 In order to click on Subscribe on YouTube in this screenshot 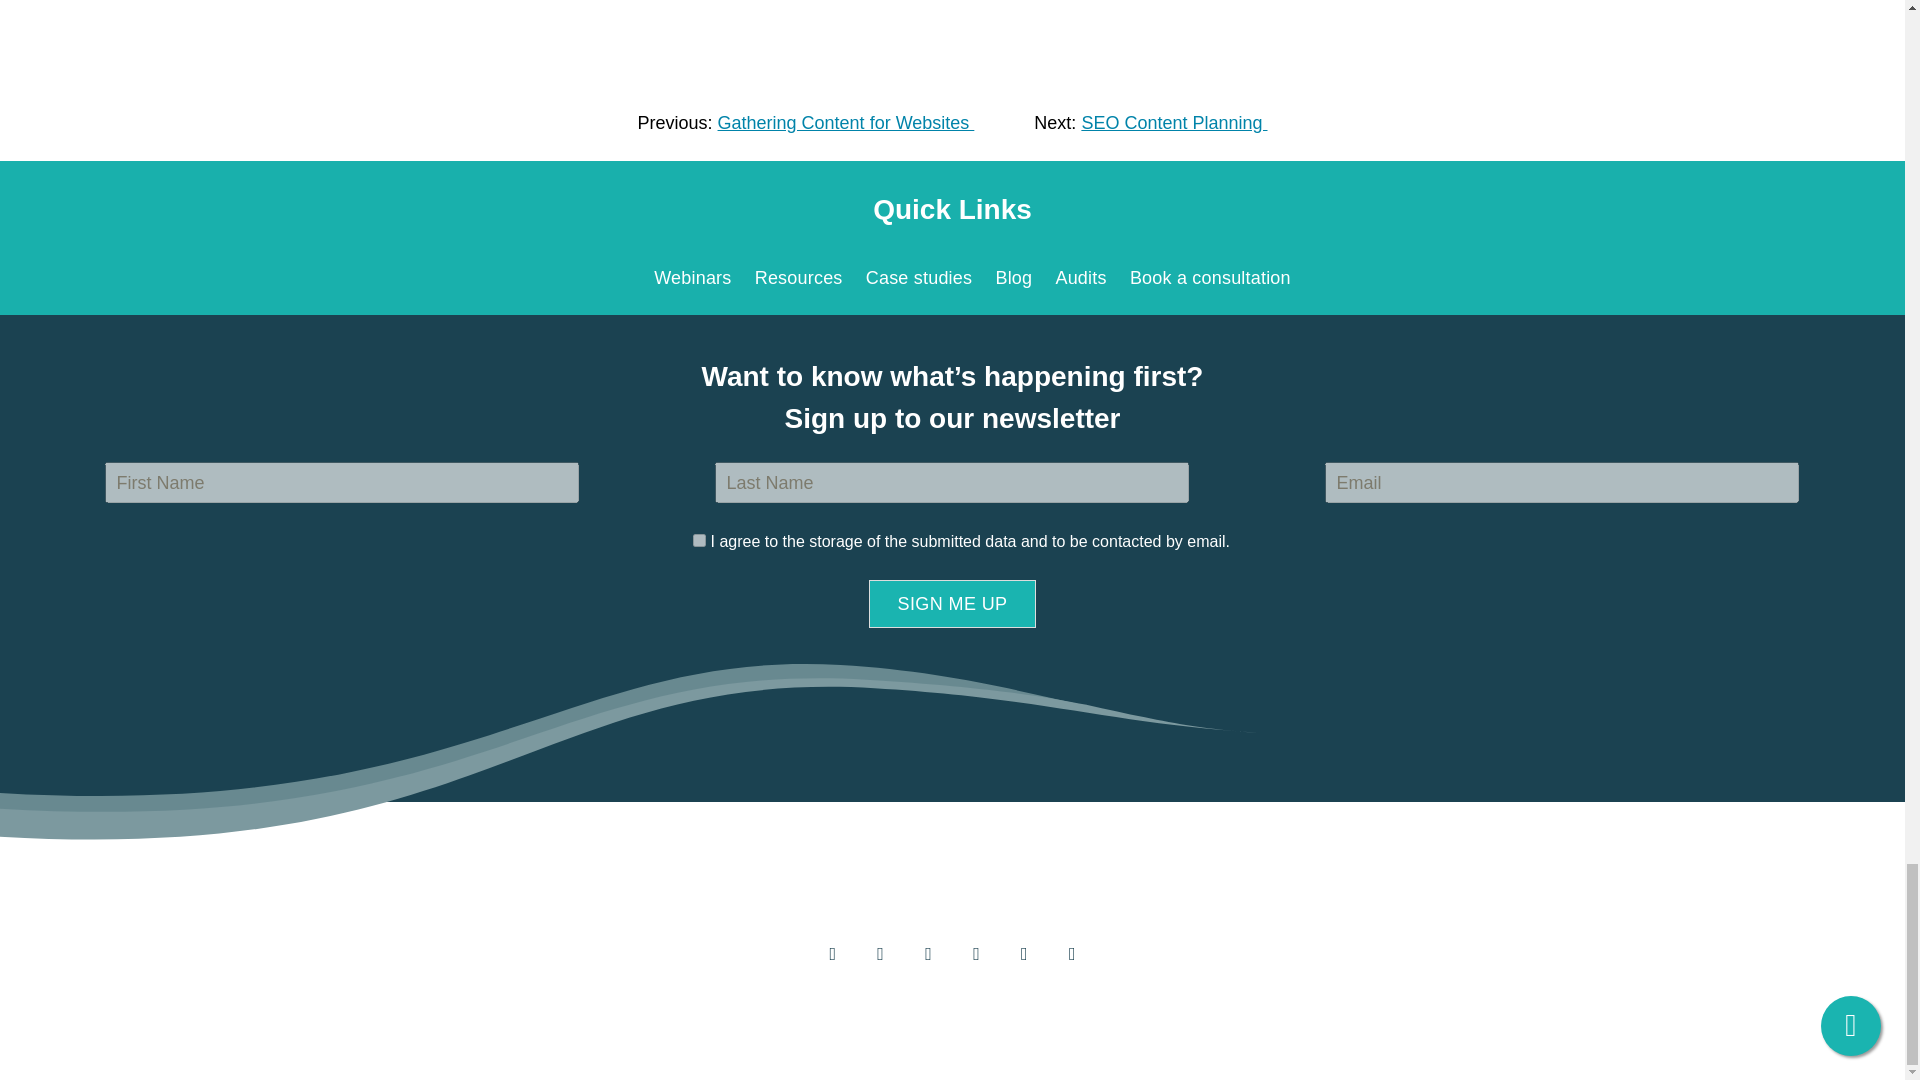, I will do `click(976, 954)`.